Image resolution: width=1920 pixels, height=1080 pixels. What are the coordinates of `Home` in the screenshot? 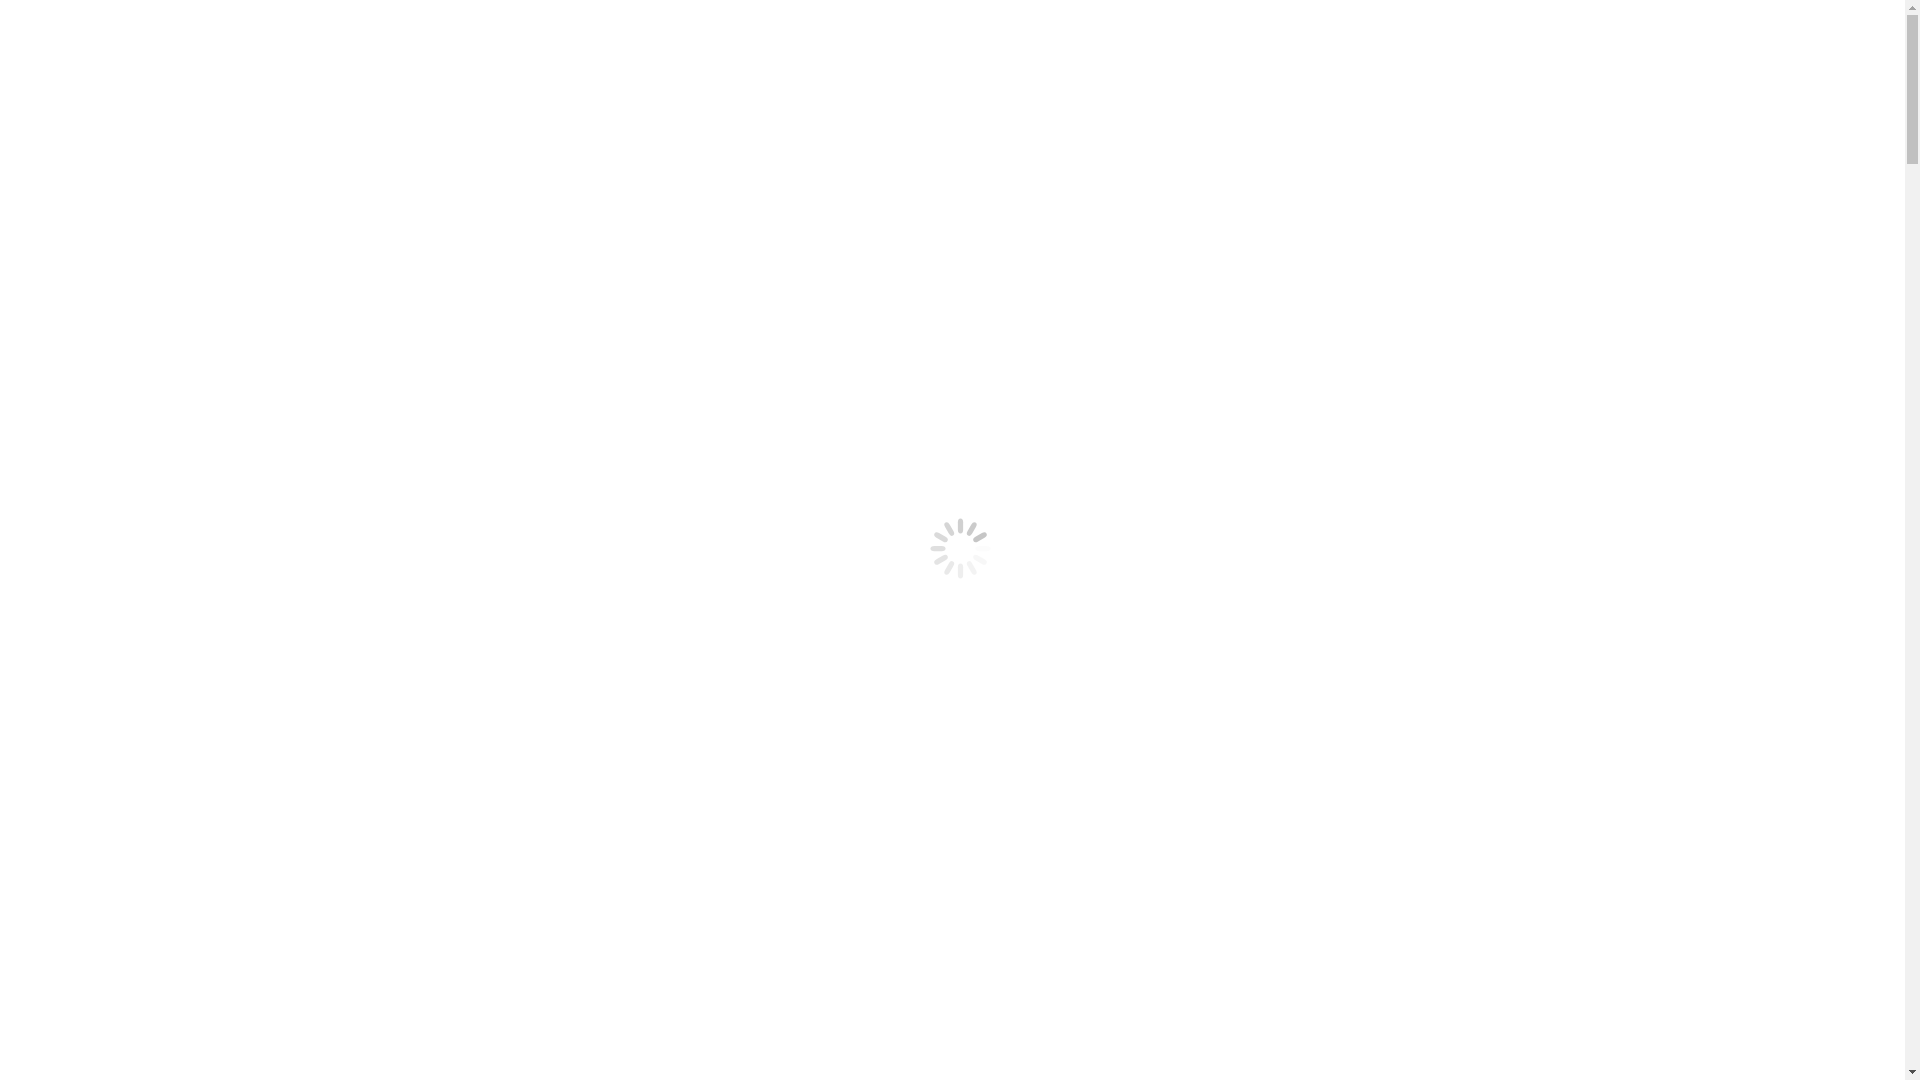 It's located at (68, 150).